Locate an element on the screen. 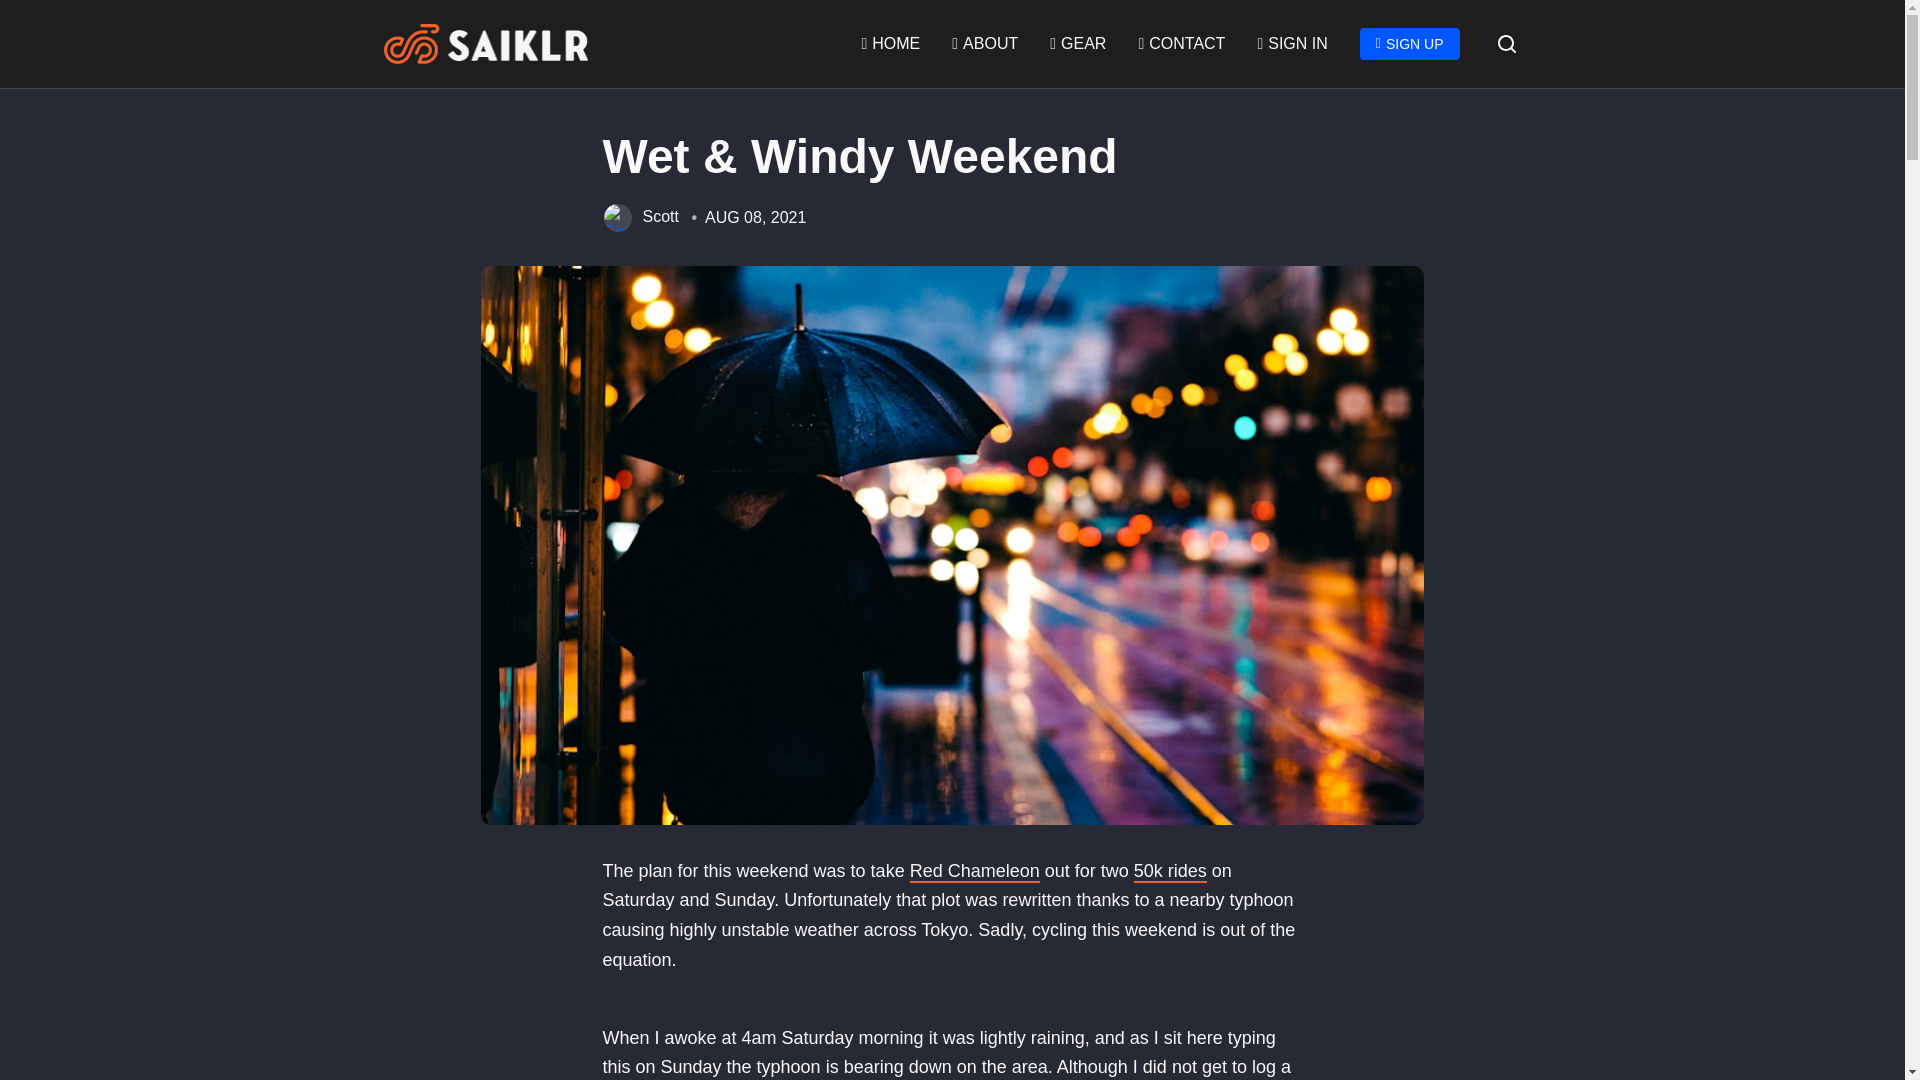 Image resolution: width=1920 pixels, height=1080 pixels. SIGN IN is located at coordinates (1292, 44).